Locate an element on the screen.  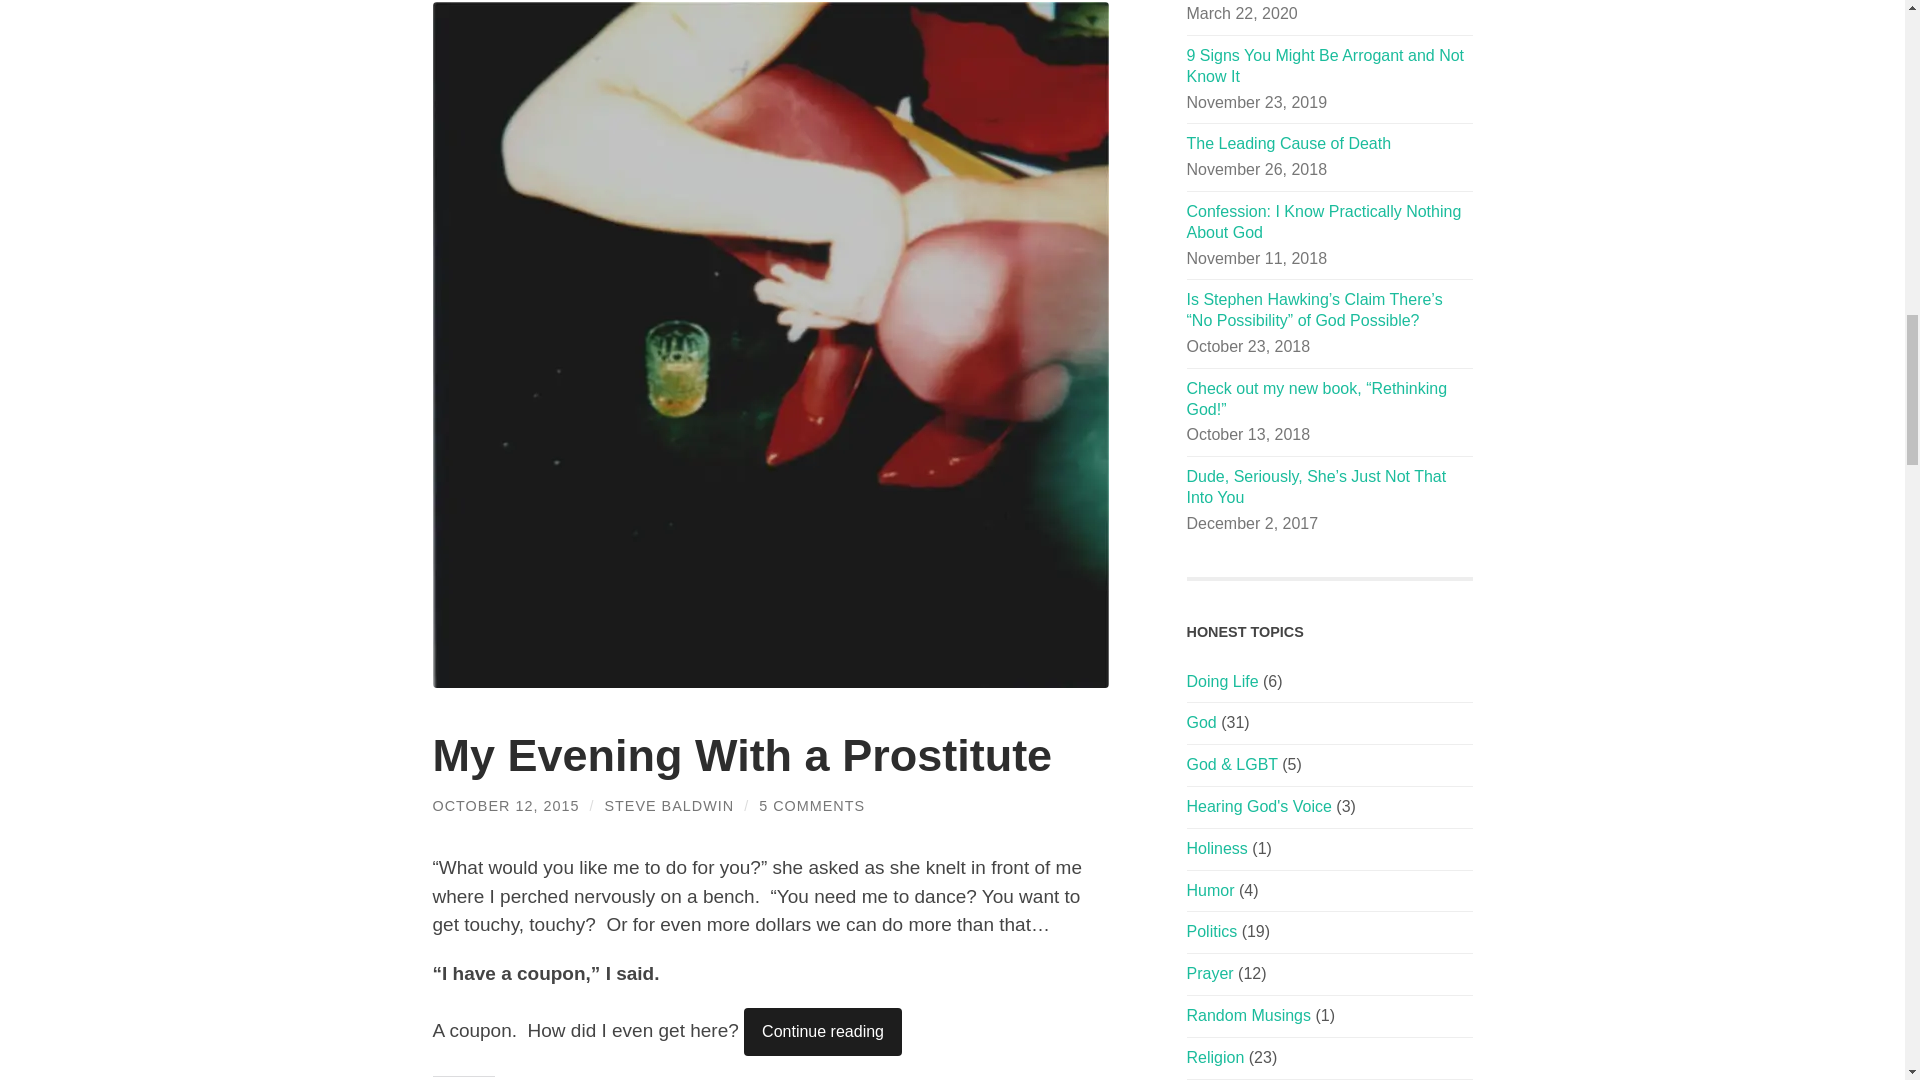
Posts by Steve Baldwin is located at coordinates (668, 806).